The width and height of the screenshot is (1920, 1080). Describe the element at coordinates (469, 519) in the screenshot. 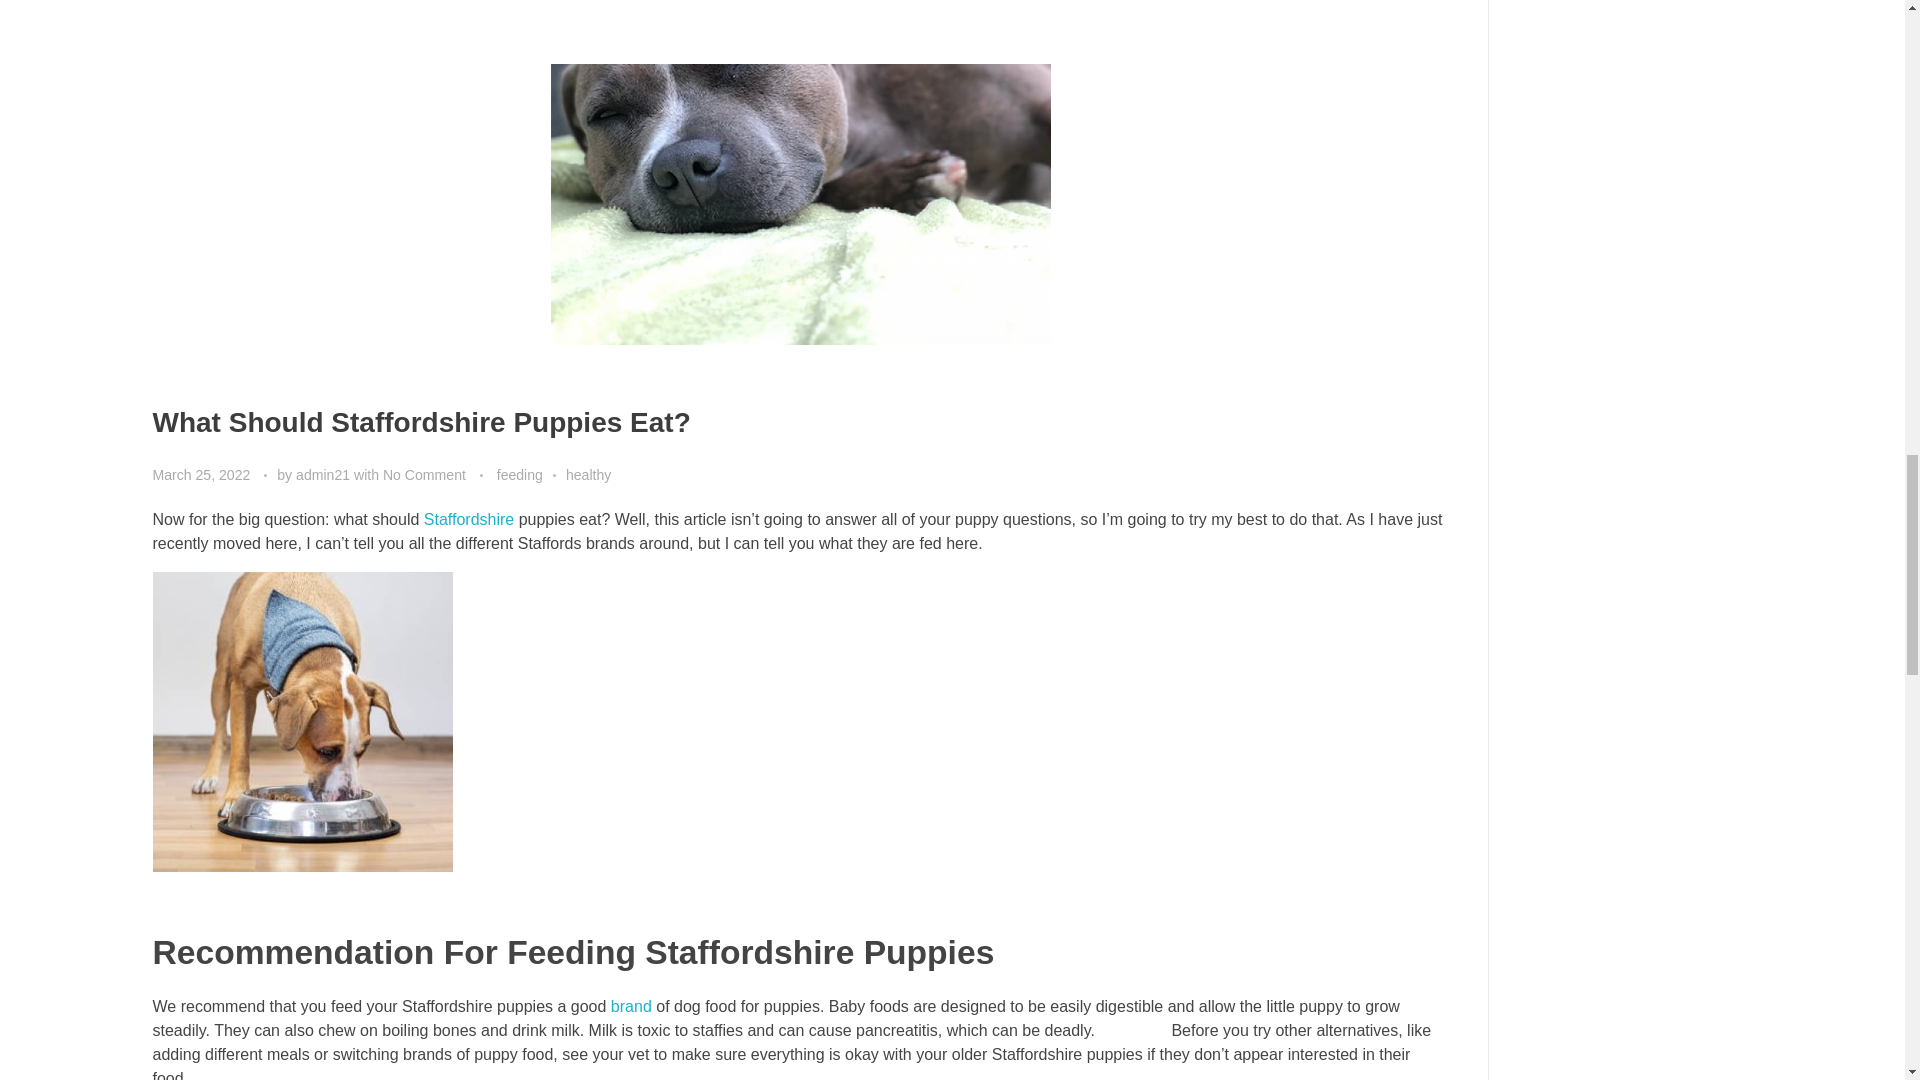

I see `Staffordshire` at that location.